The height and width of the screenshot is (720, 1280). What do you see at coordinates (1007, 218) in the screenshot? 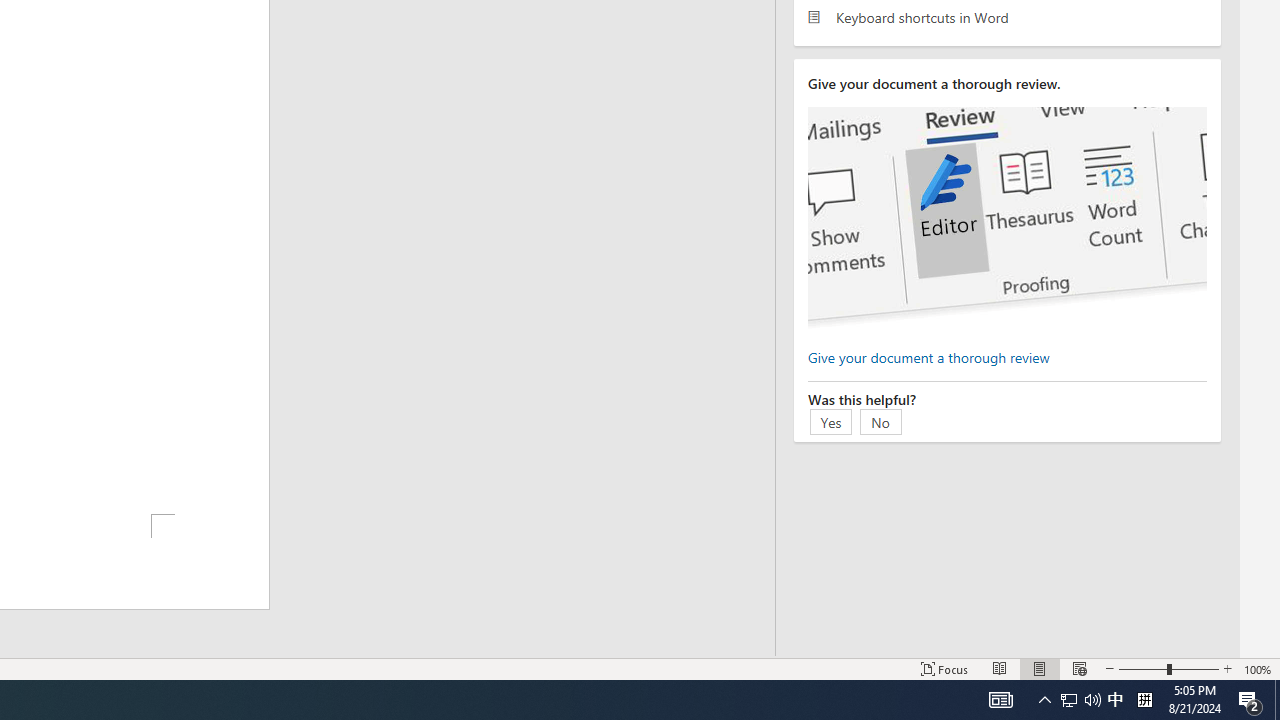
I see `editor ui screenshot` at bounding box center [1007, 218].